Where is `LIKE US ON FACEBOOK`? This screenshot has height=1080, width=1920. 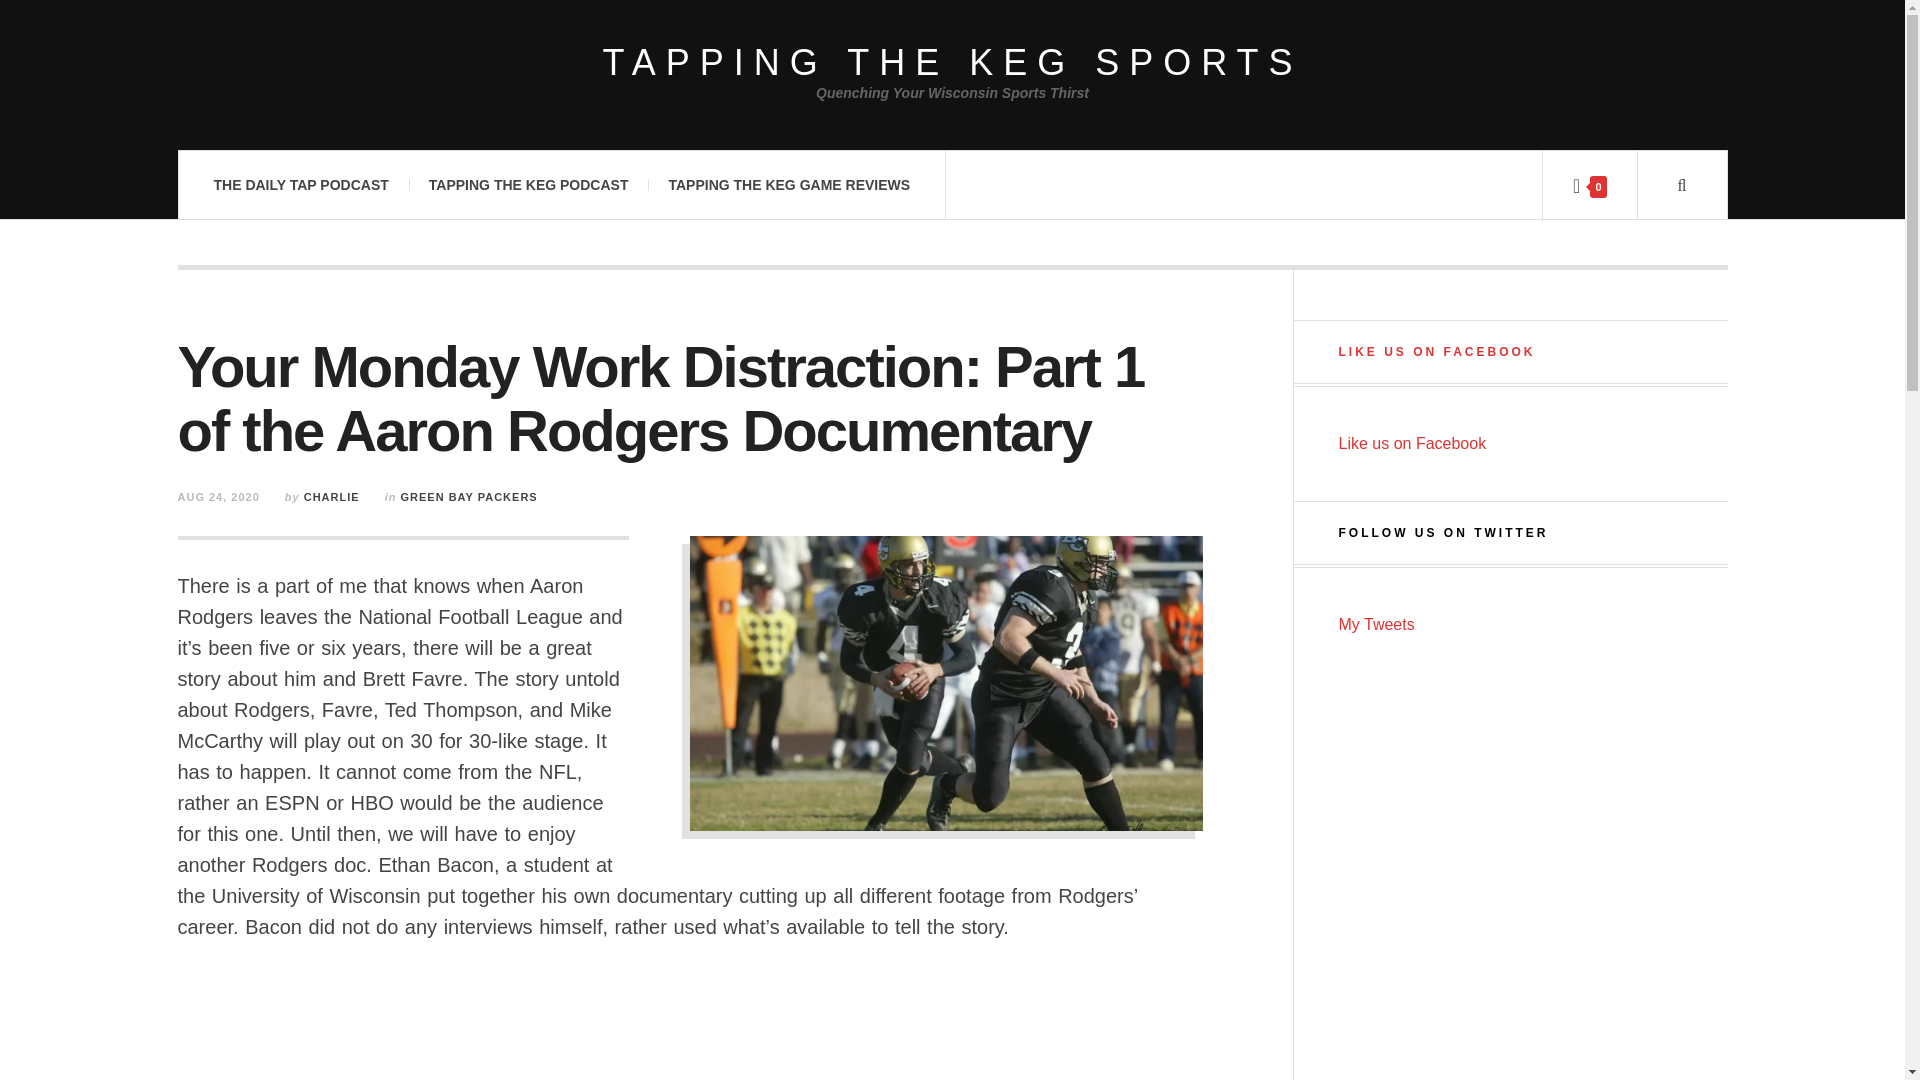 LIKE US ON FACEBOOK is located at coordinates (1436, 351).